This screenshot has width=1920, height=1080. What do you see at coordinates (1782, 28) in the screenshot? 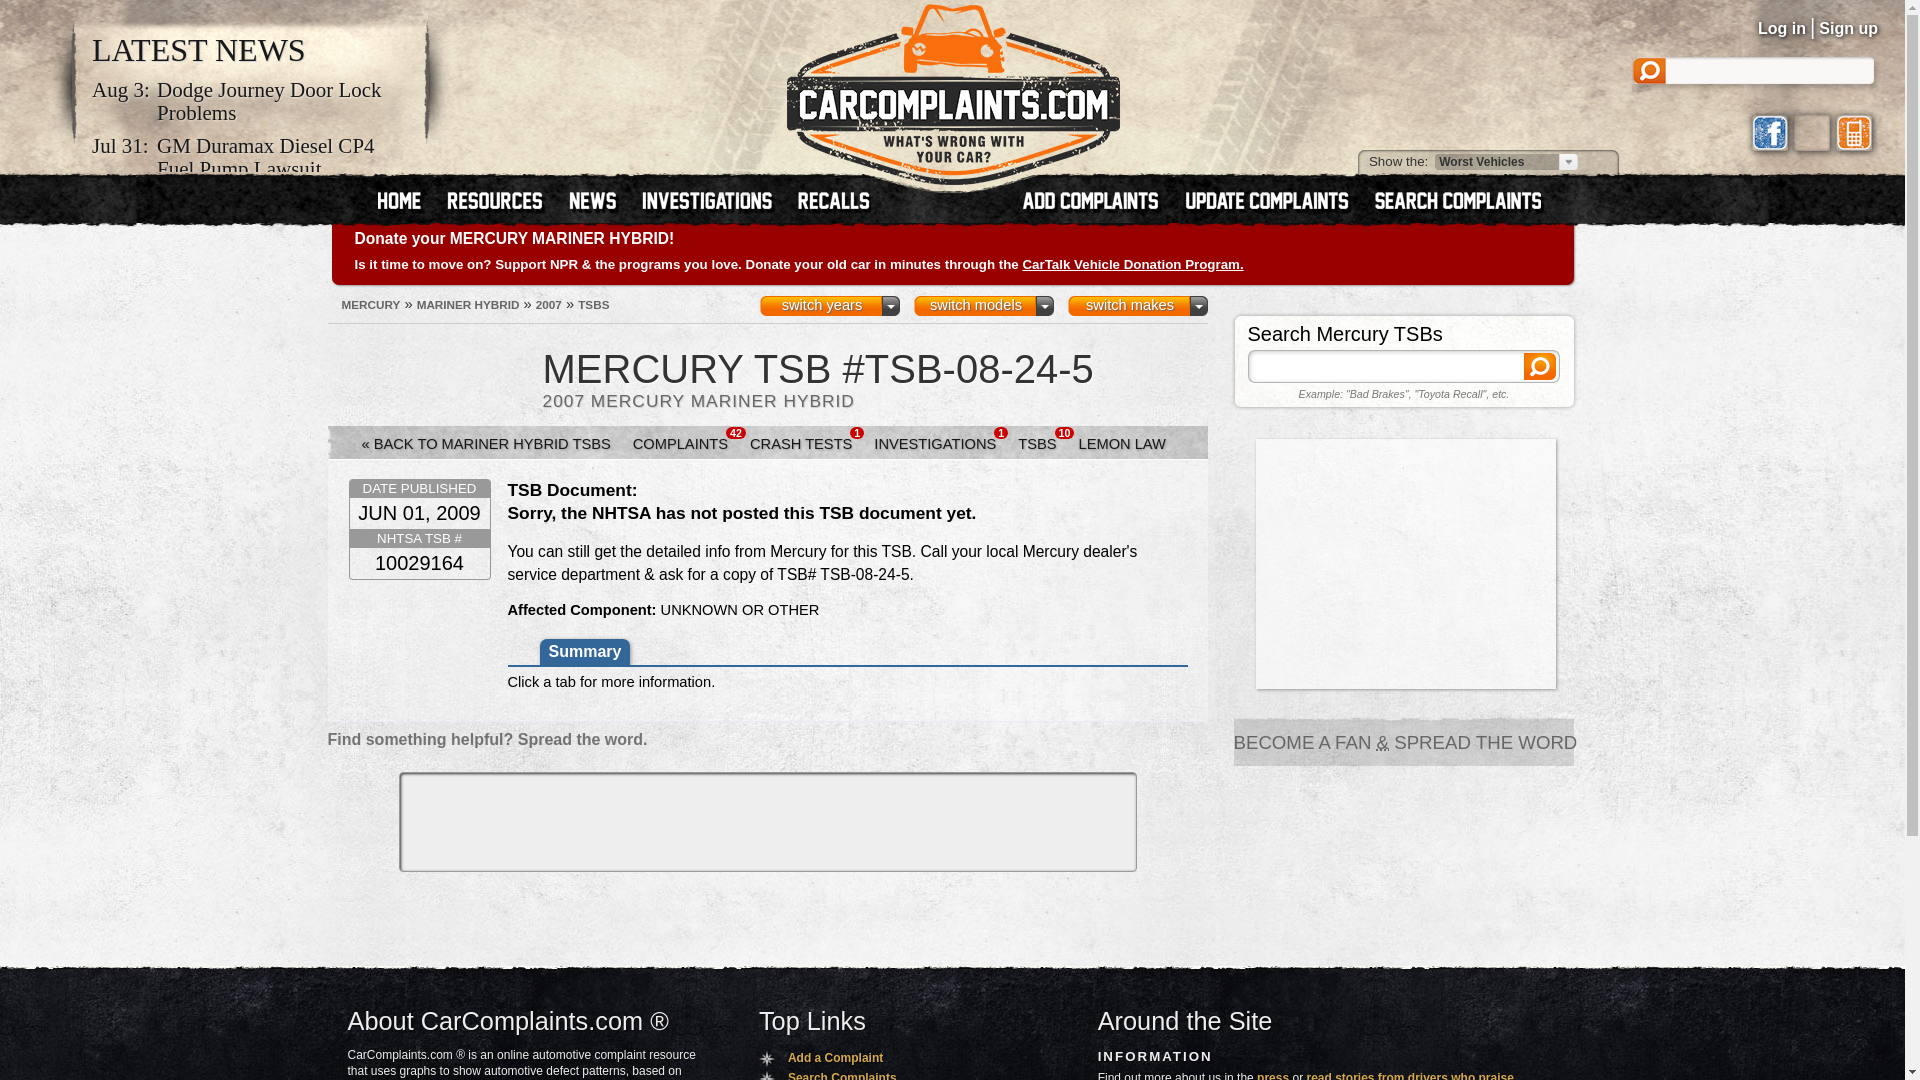
I see `Log in` at bounding box center [1782, 28].